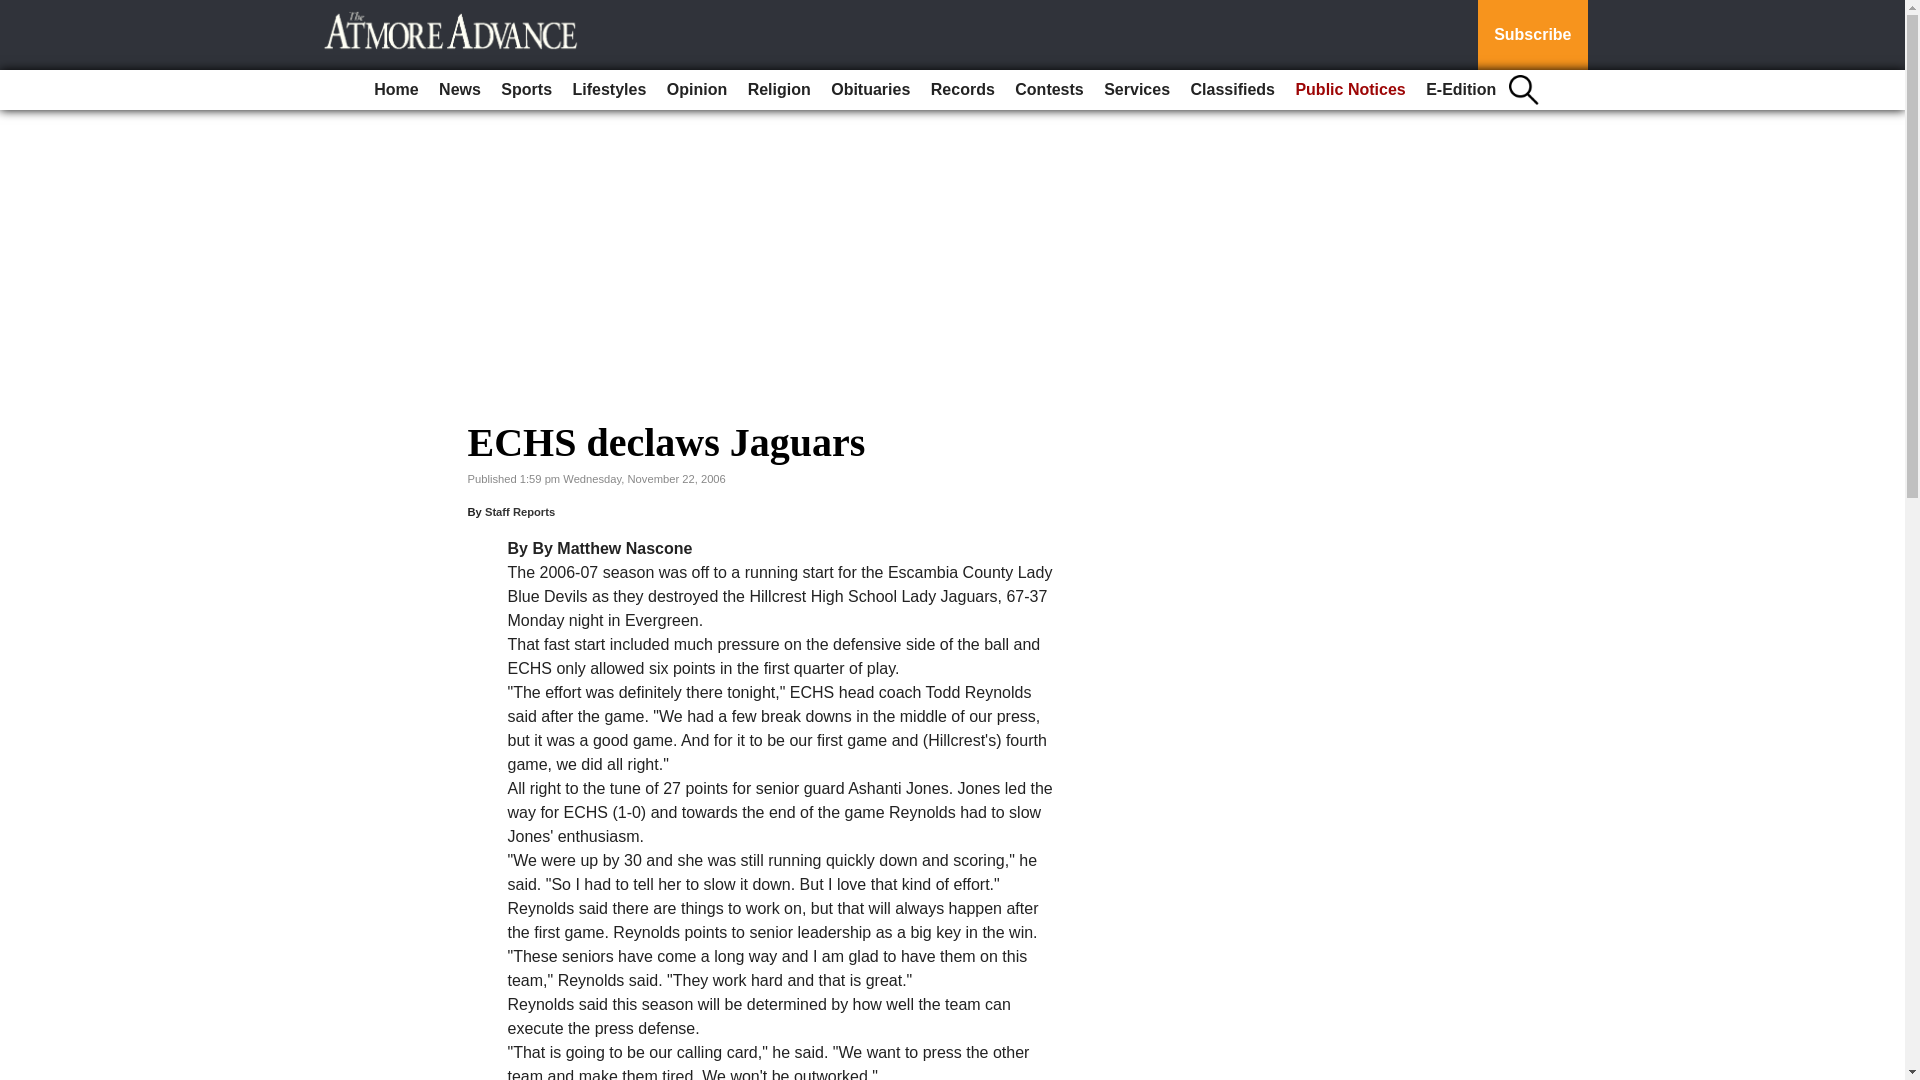 This screenshot has height=1080, width=1920. I want to click on Opinion, so click(696, 90).